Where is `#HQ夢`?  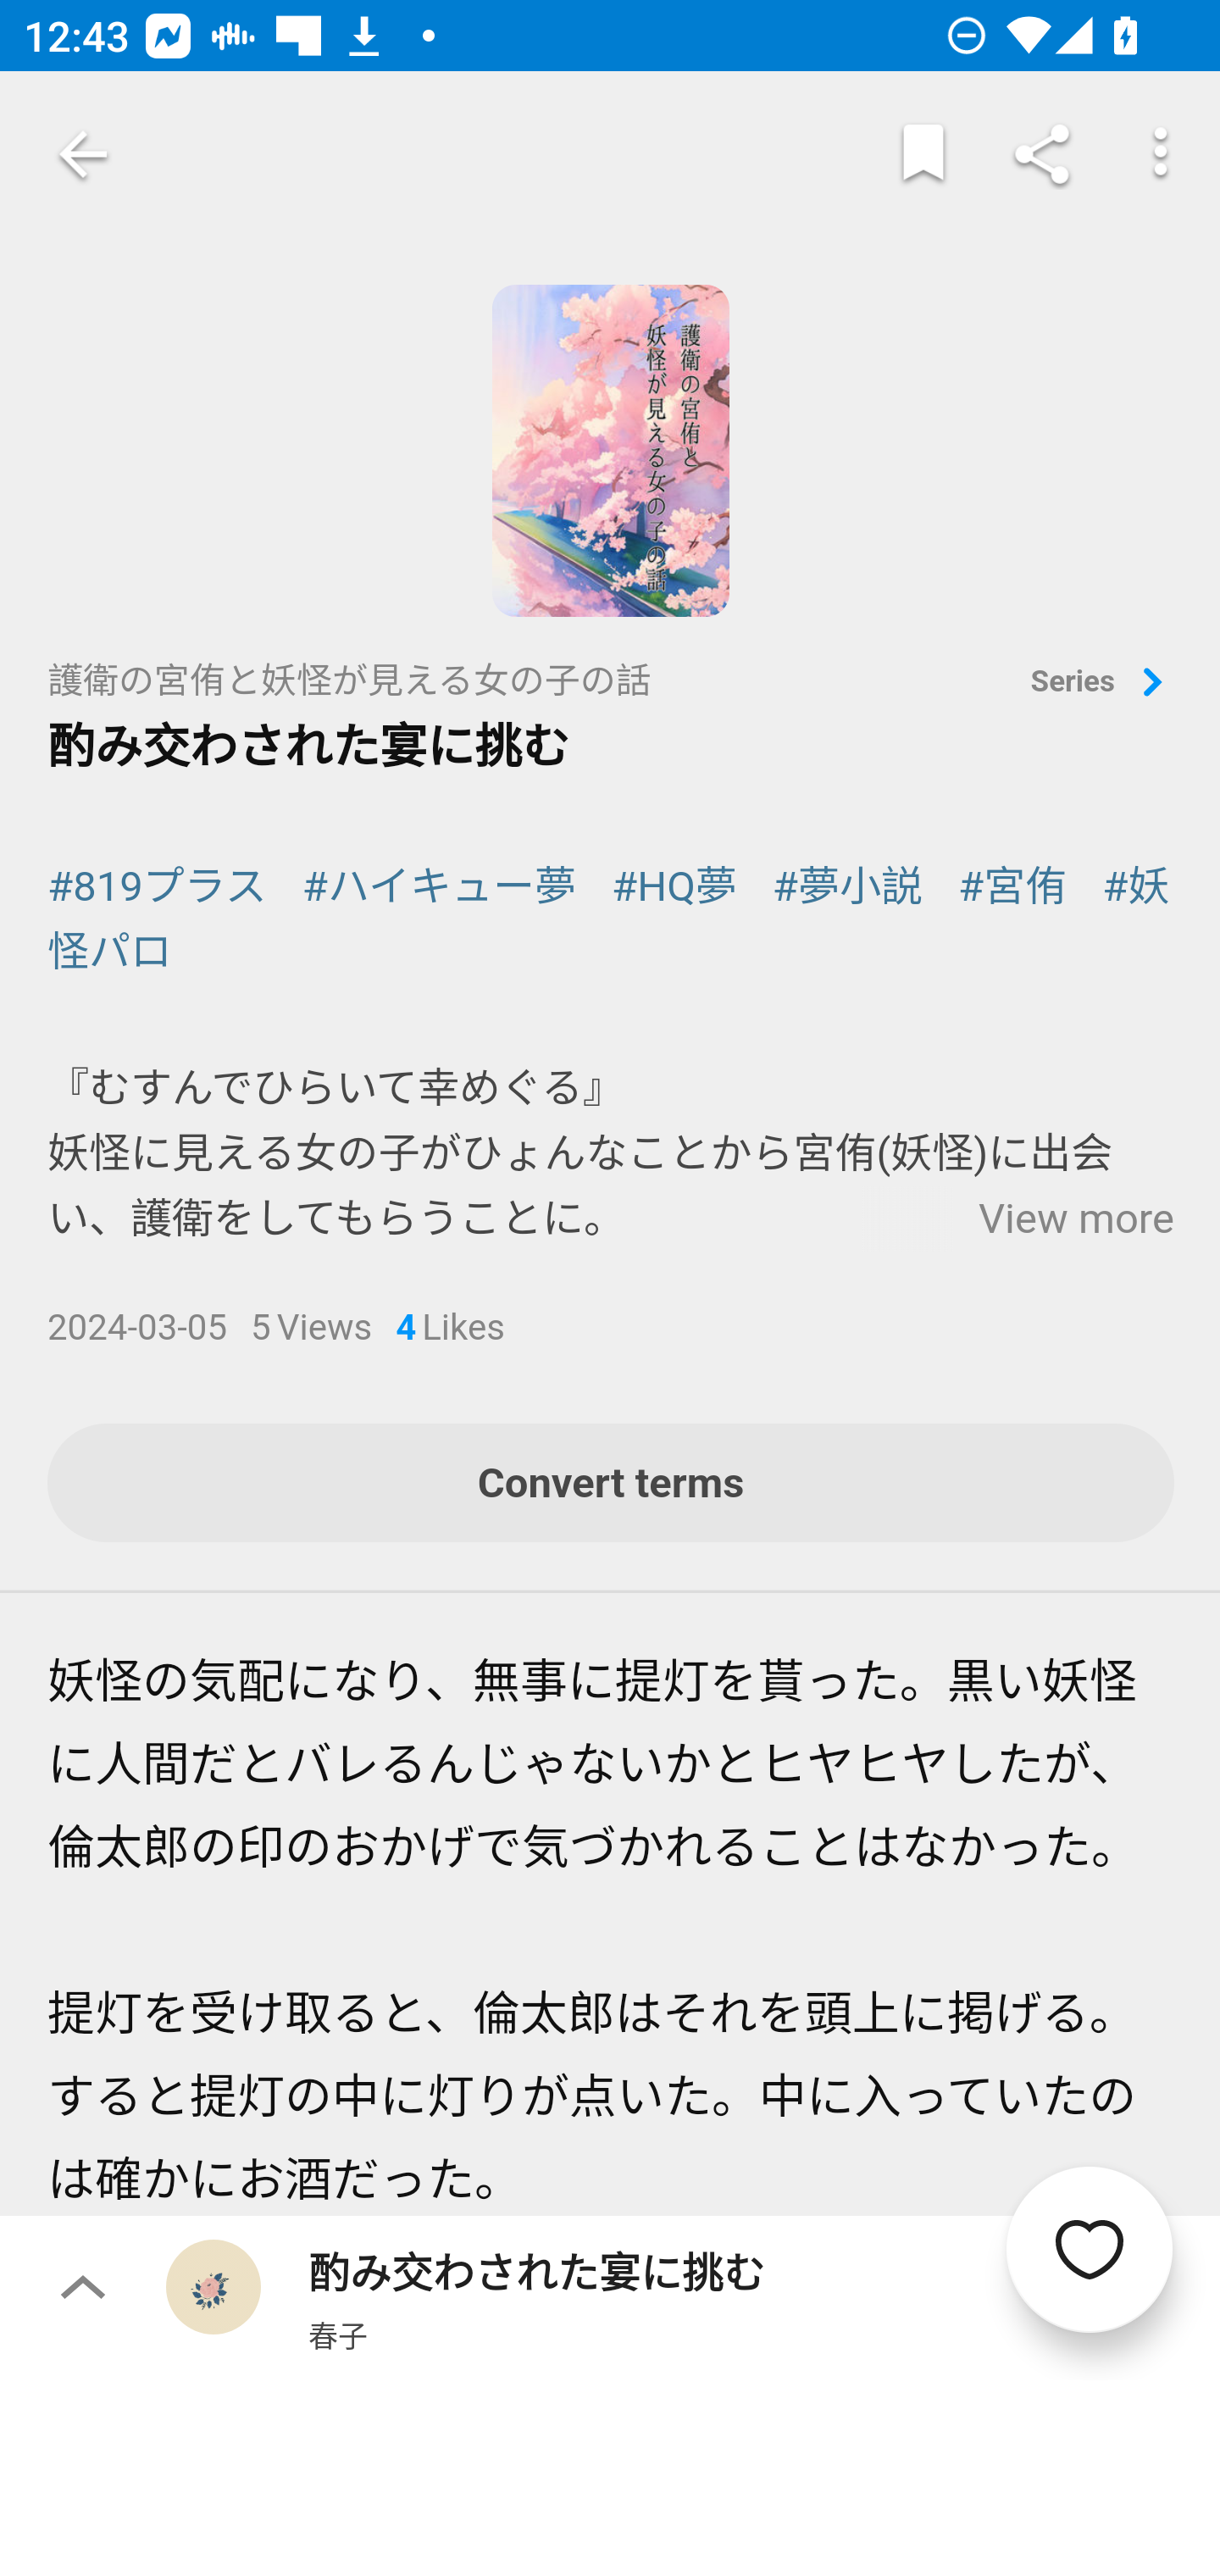 #HQ夢 is located at coordinates (674, 887).